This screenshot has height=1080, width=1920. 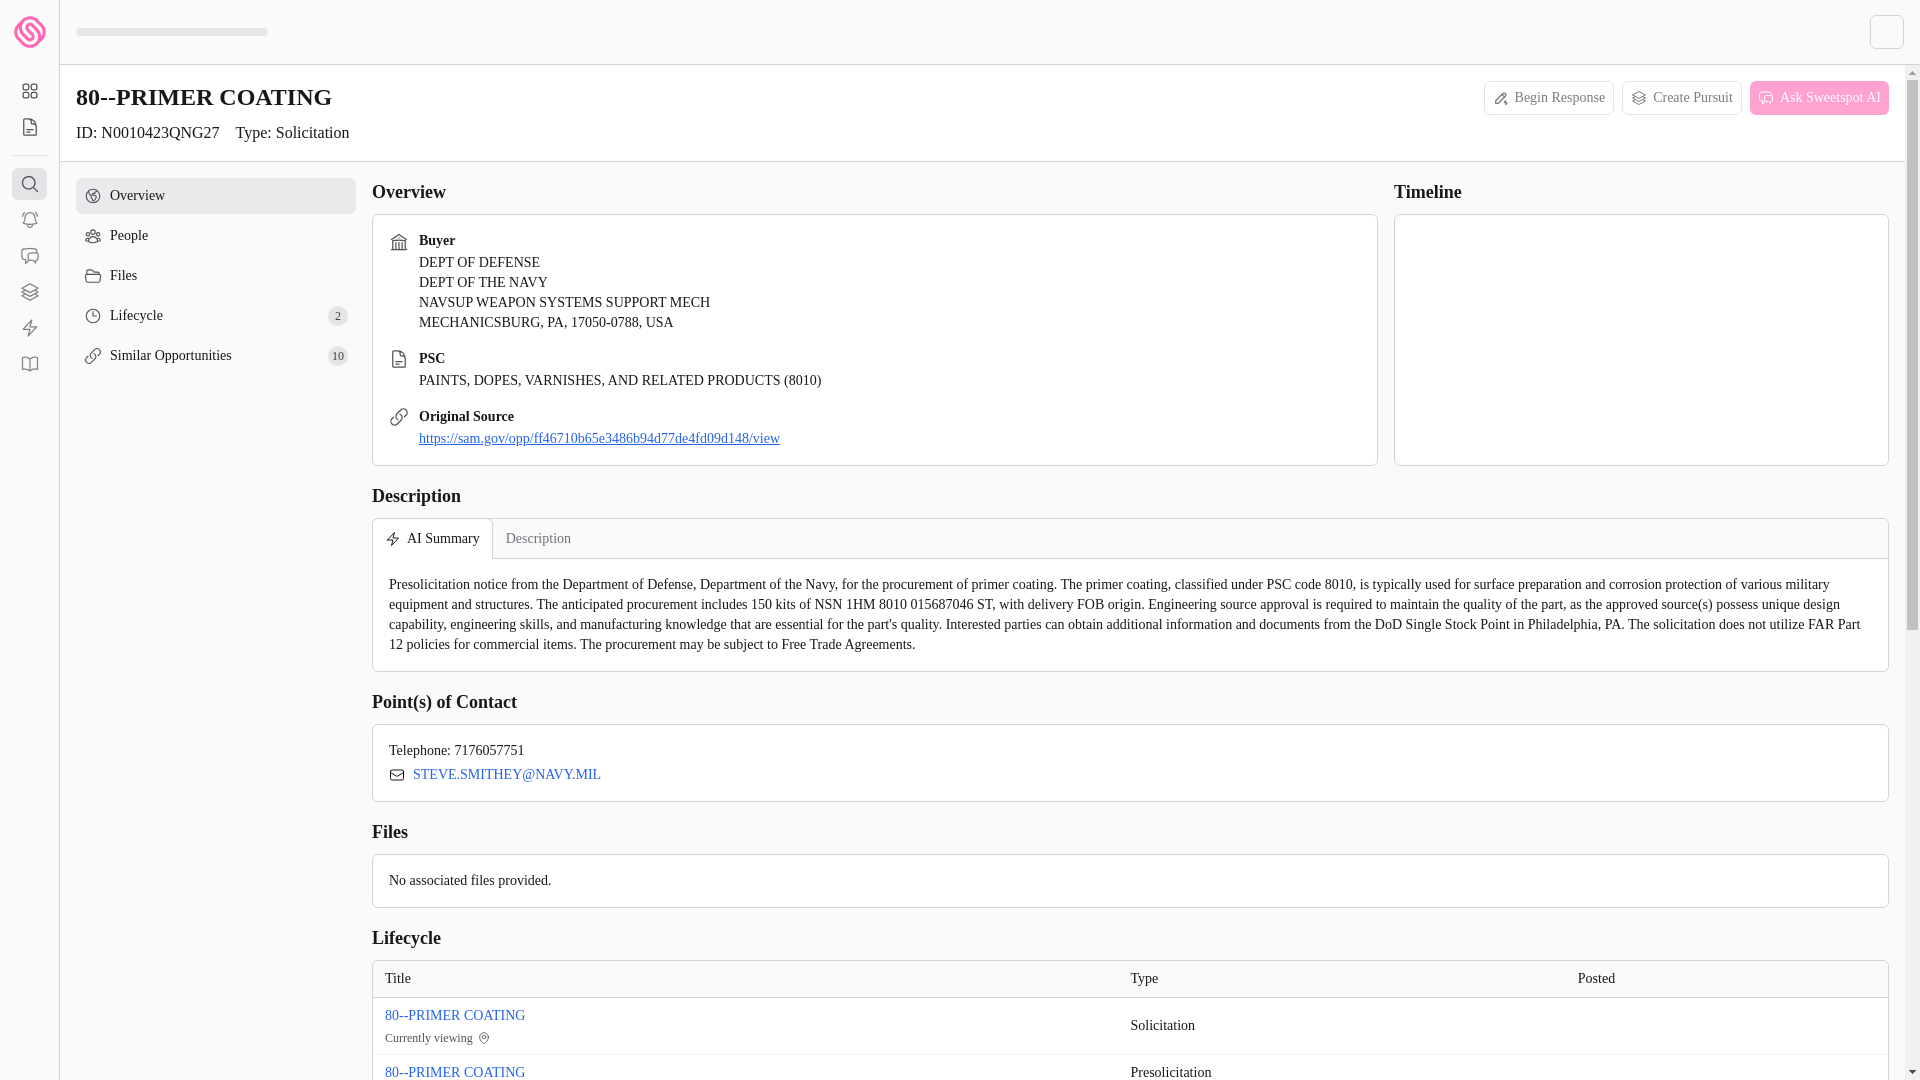 What do you see at coordinates (1819, 98) in the screenshot?
I see `People` at bounding box center [1819, 98].